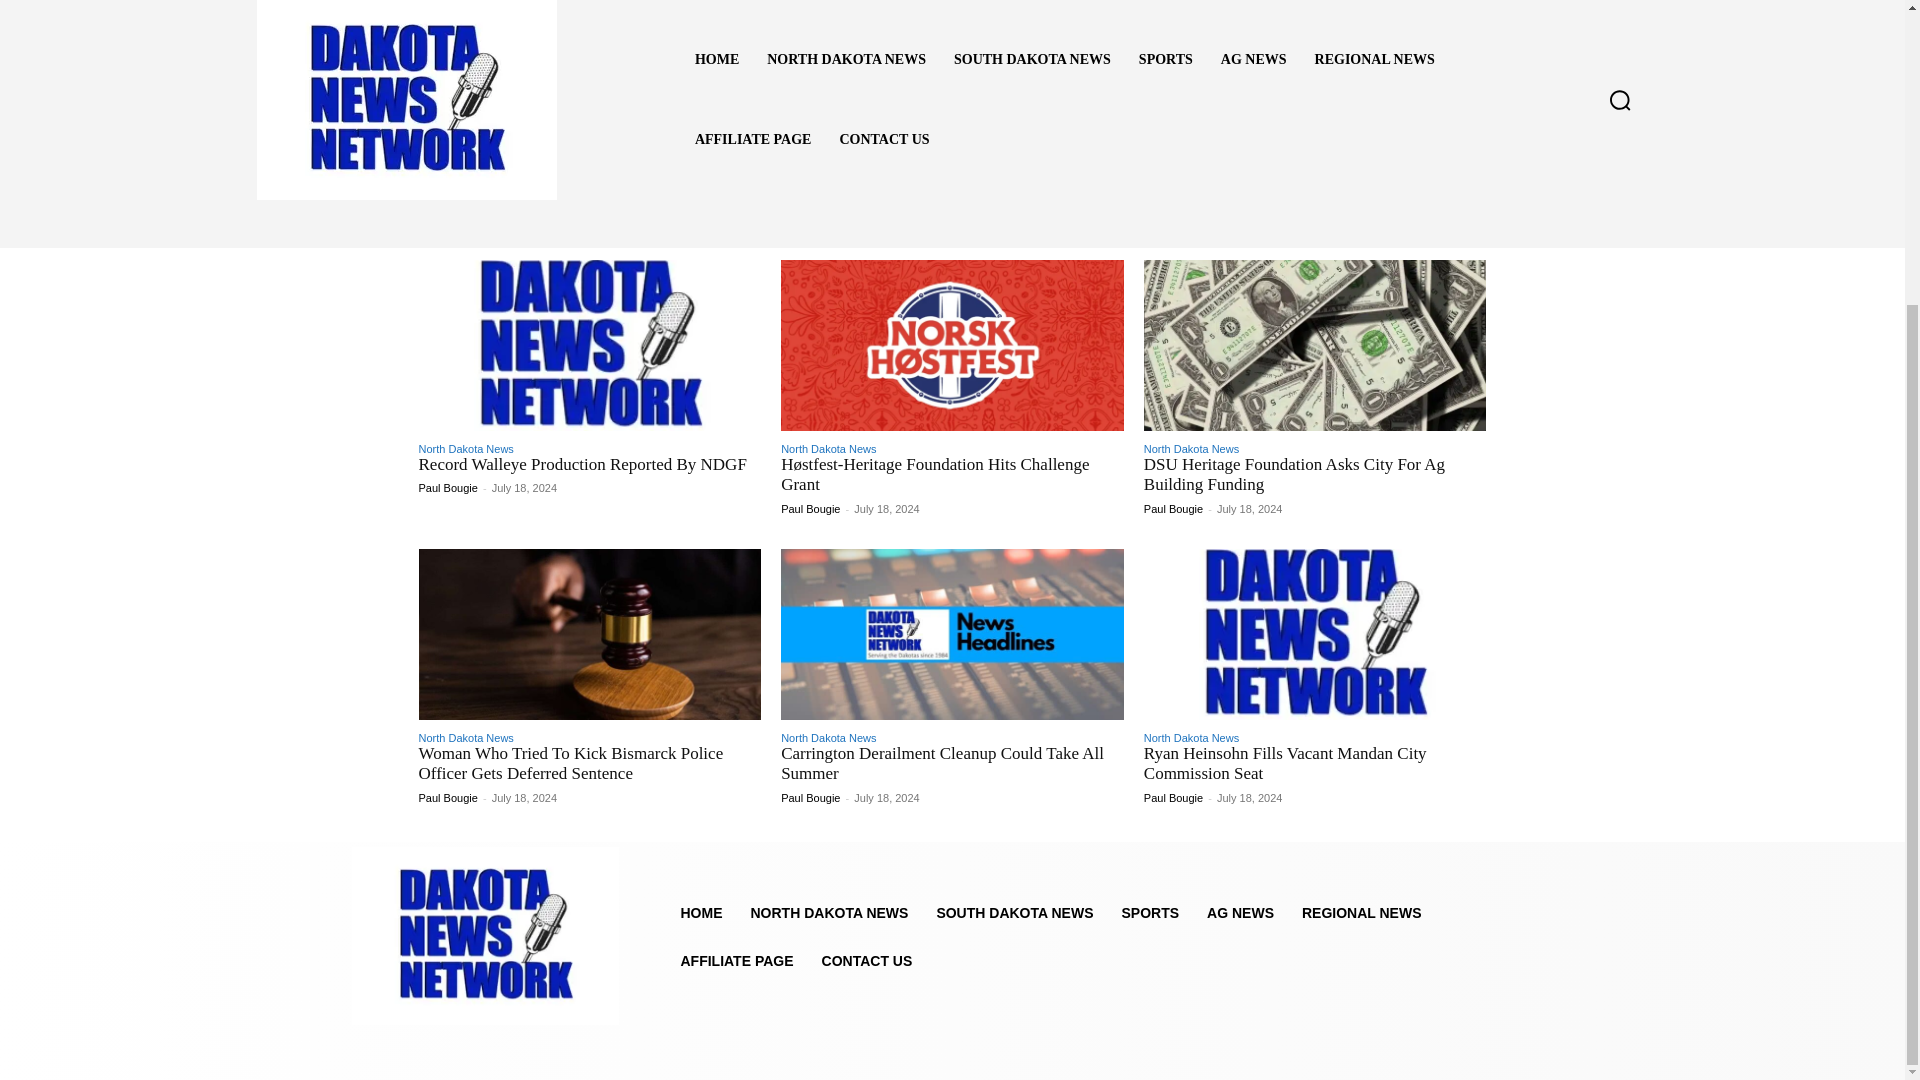 The image size is (1920, 1080). I want to click on North Dakota News, so click(465, 448).